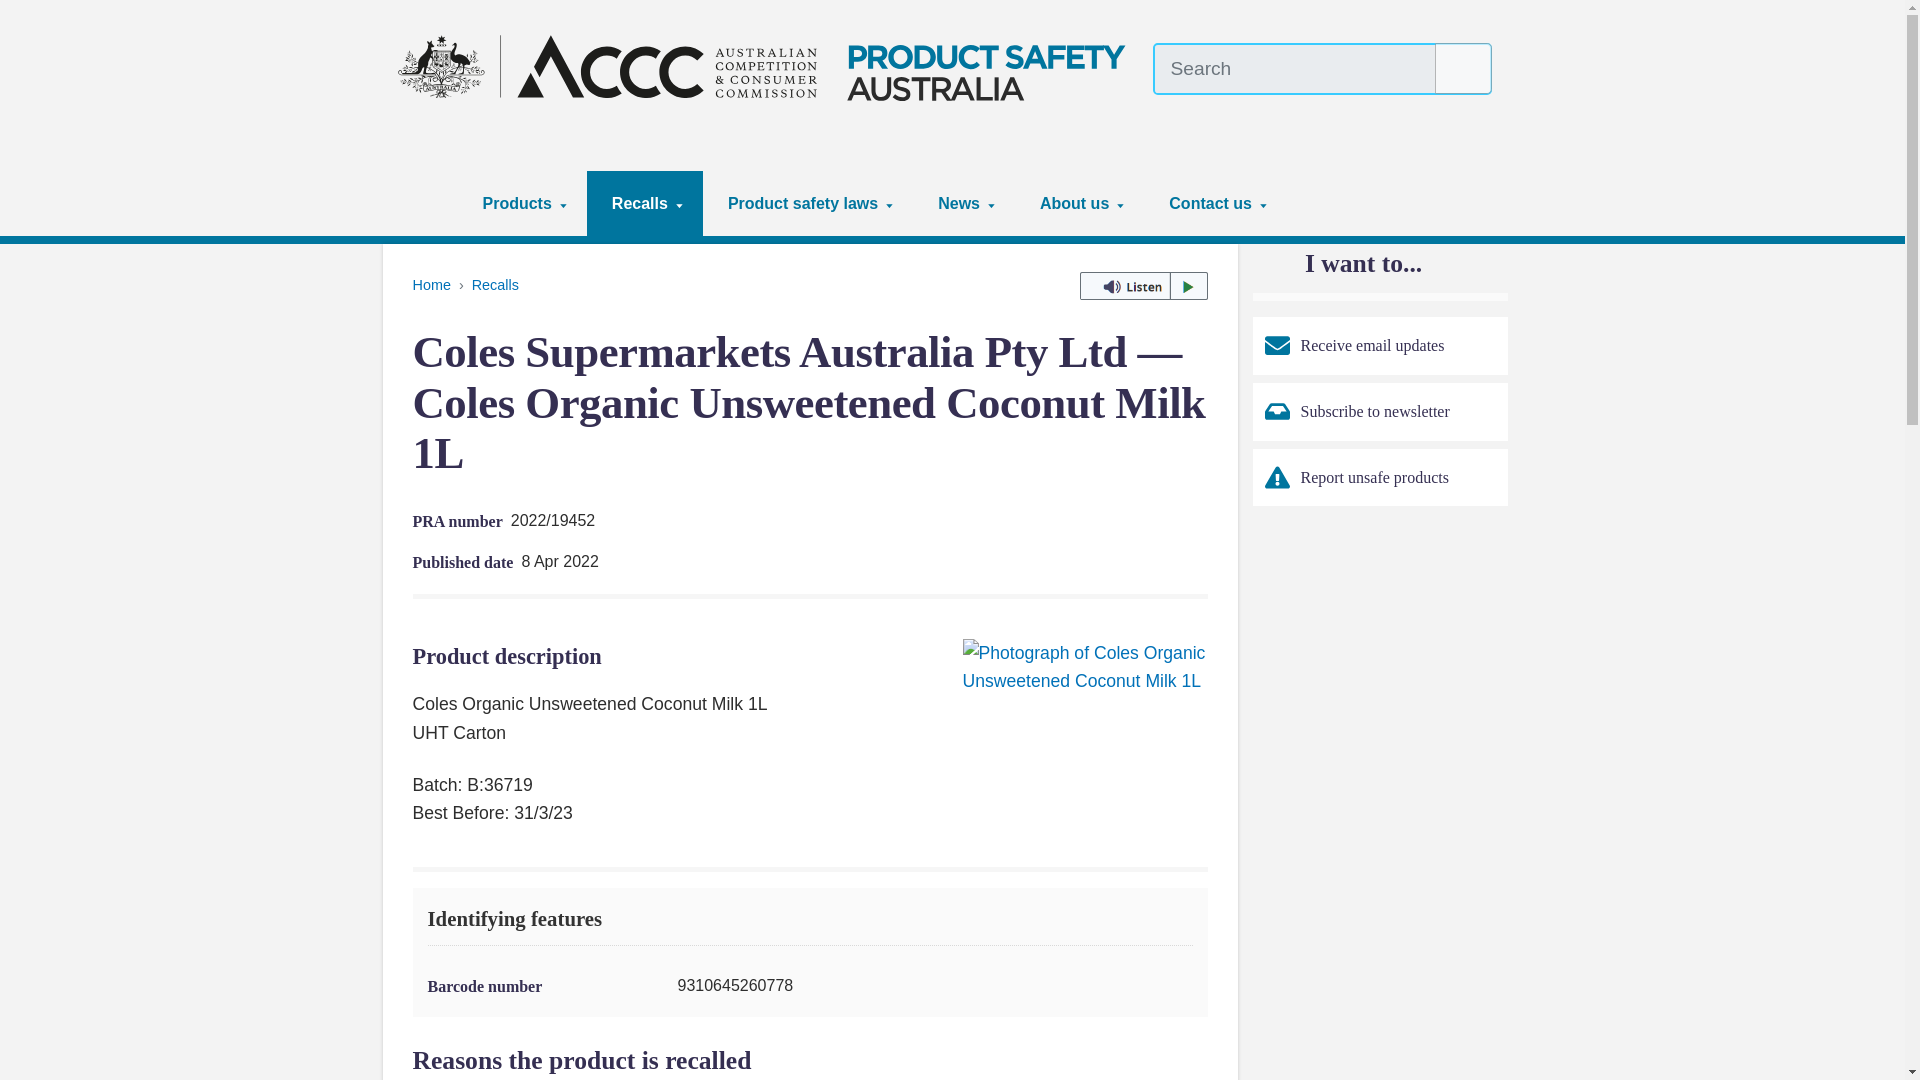 This screenshot has height=1080, width=1920. Describe the element at coordinates (428, 203) in the screenshot. I see `Home` at that location.